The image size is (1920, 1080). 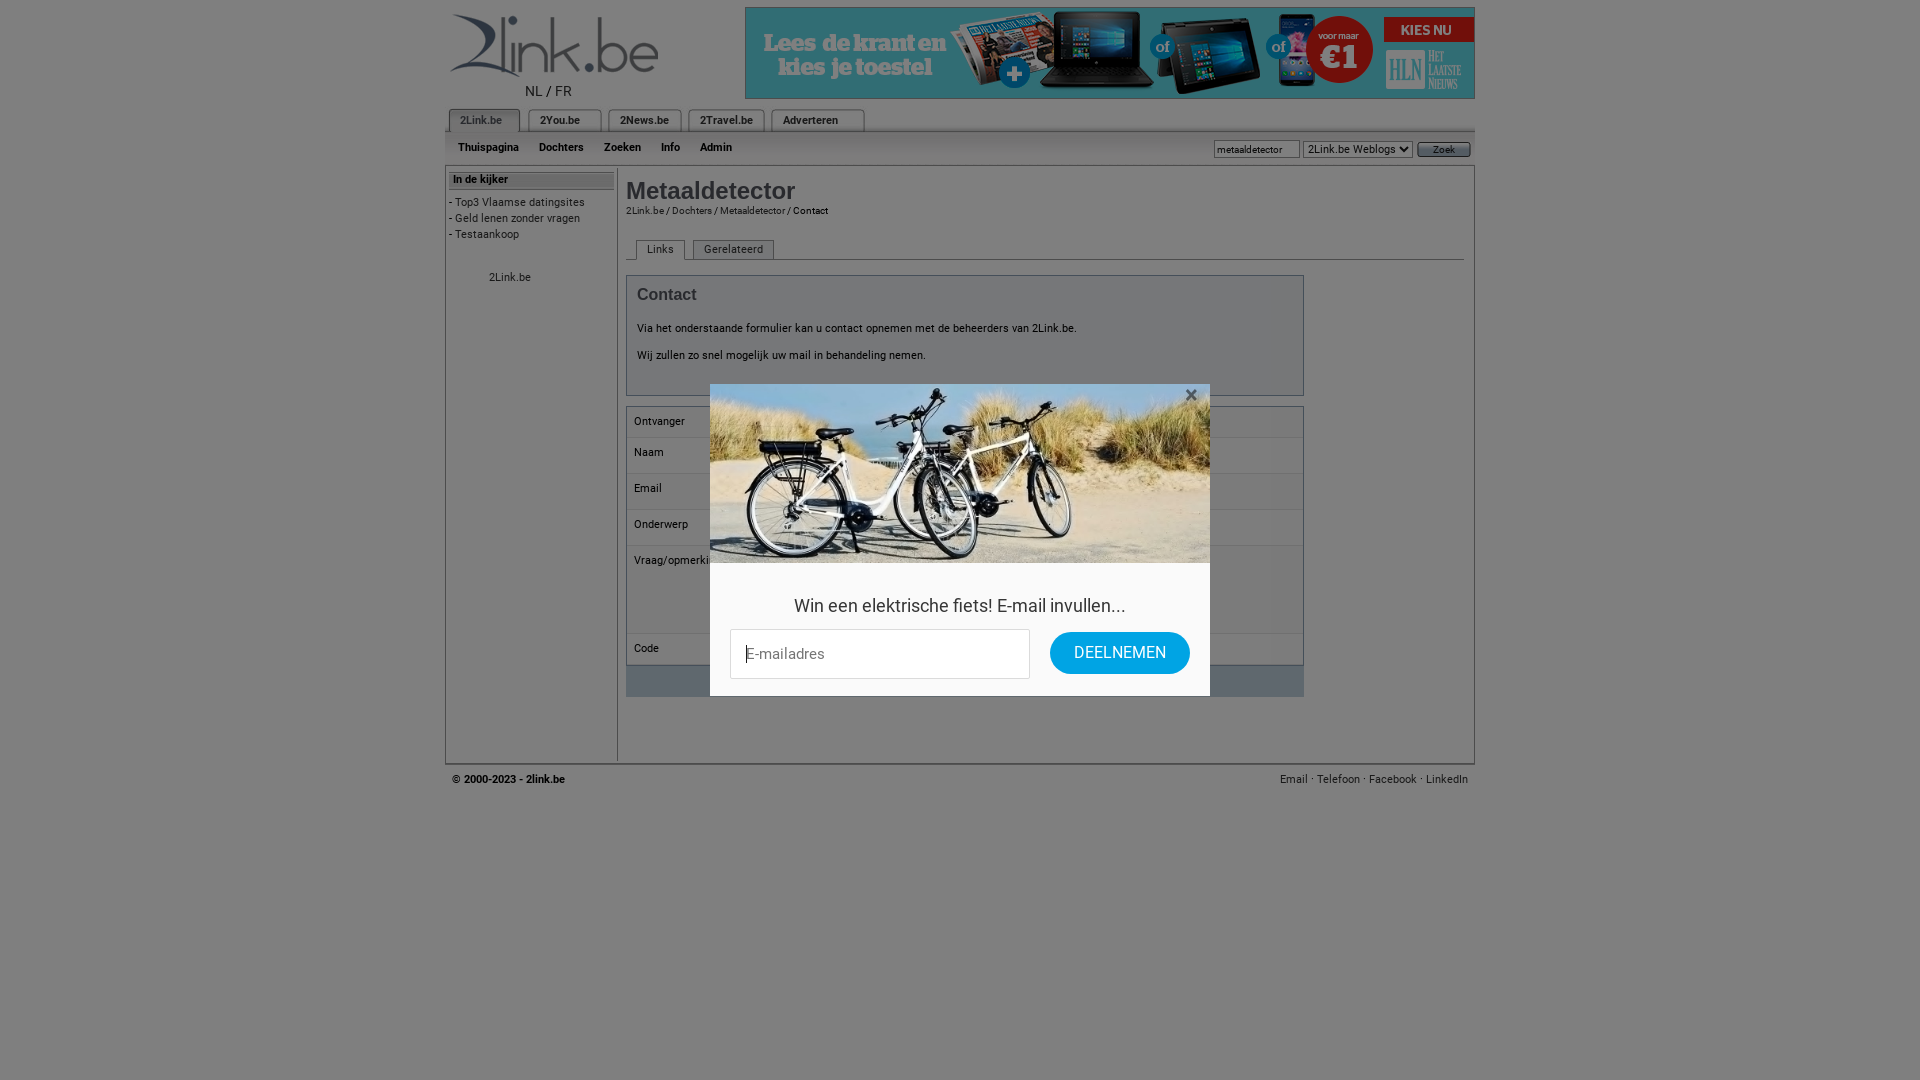 What do you see at coordinates (734, 250) in the screenshot?
I see `Gerelateerd` at bounding box center [734, 250].